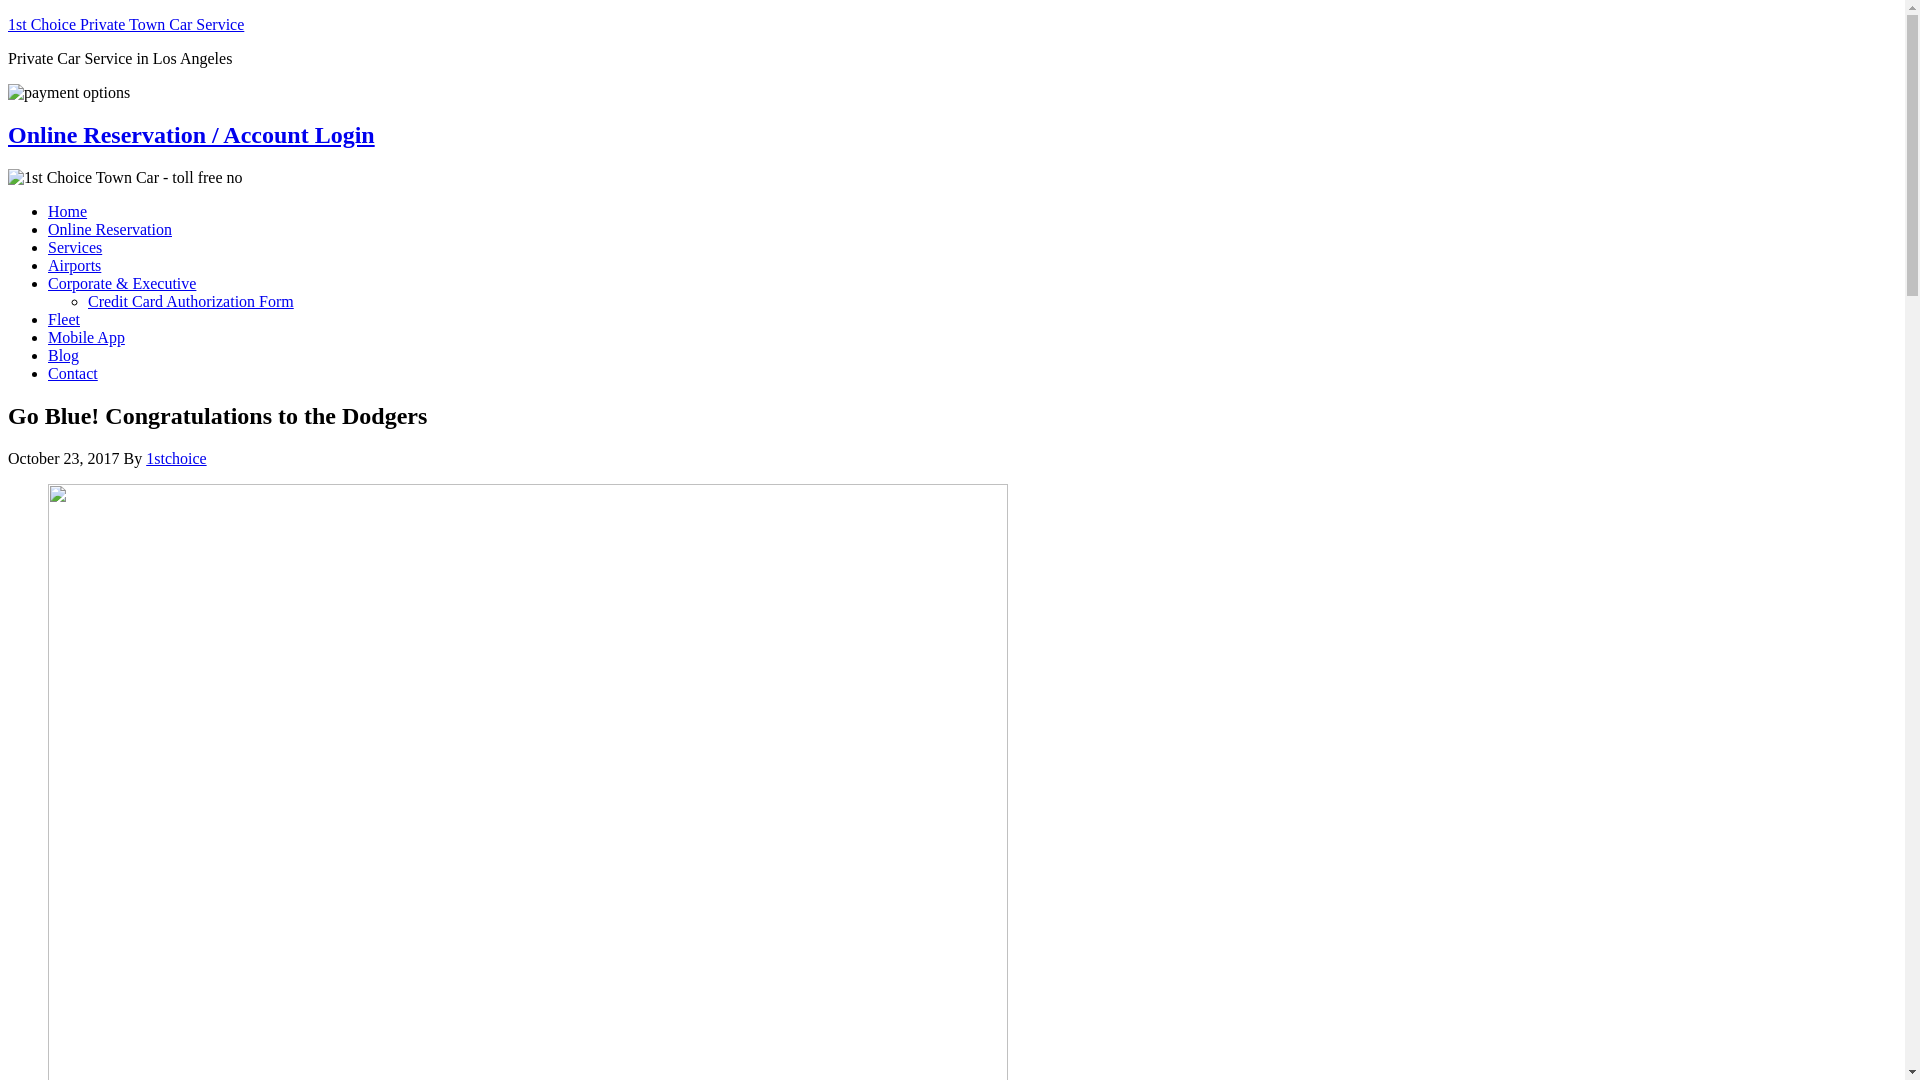 This screenshot has height=1080, width=1920. I want to click on Services, so click(75, 248).